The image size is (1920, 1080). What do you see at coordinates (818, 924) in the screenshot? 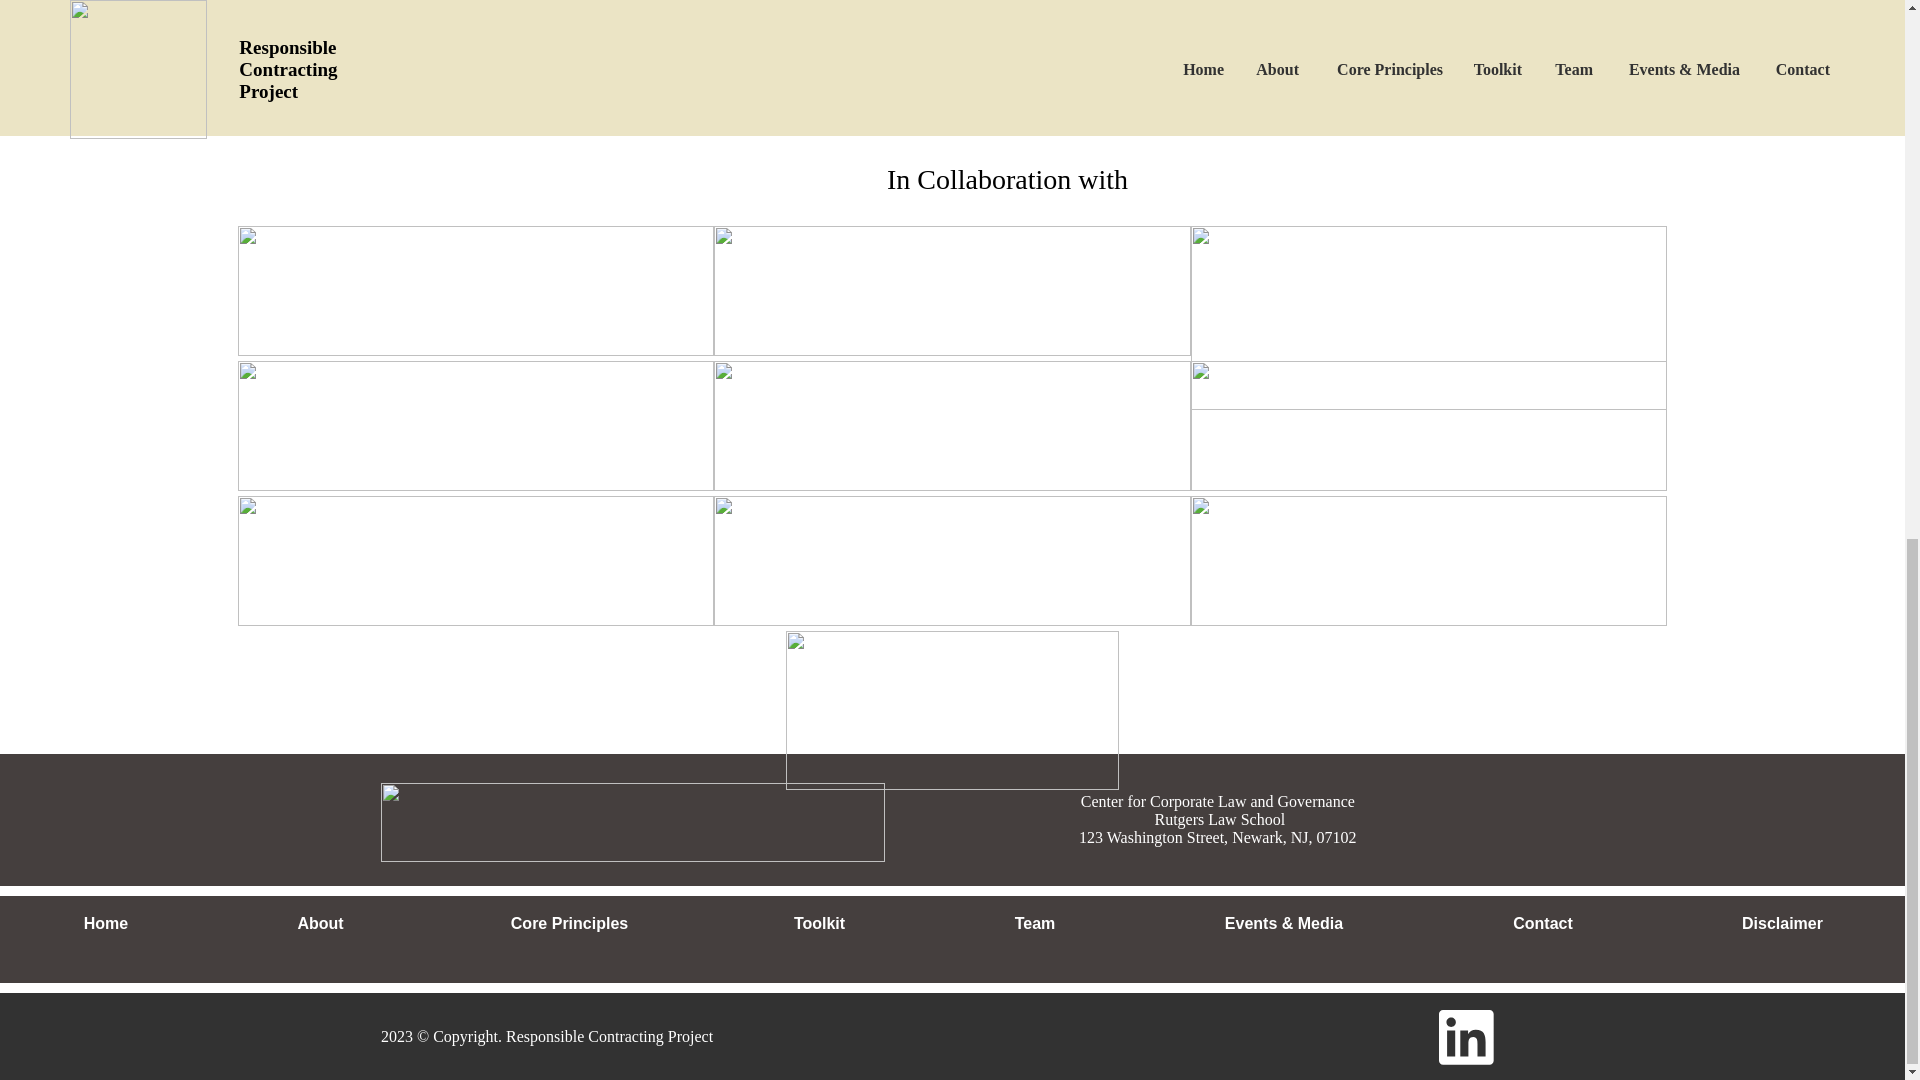
I see `Toolkit` at bounding box center [818, 924].